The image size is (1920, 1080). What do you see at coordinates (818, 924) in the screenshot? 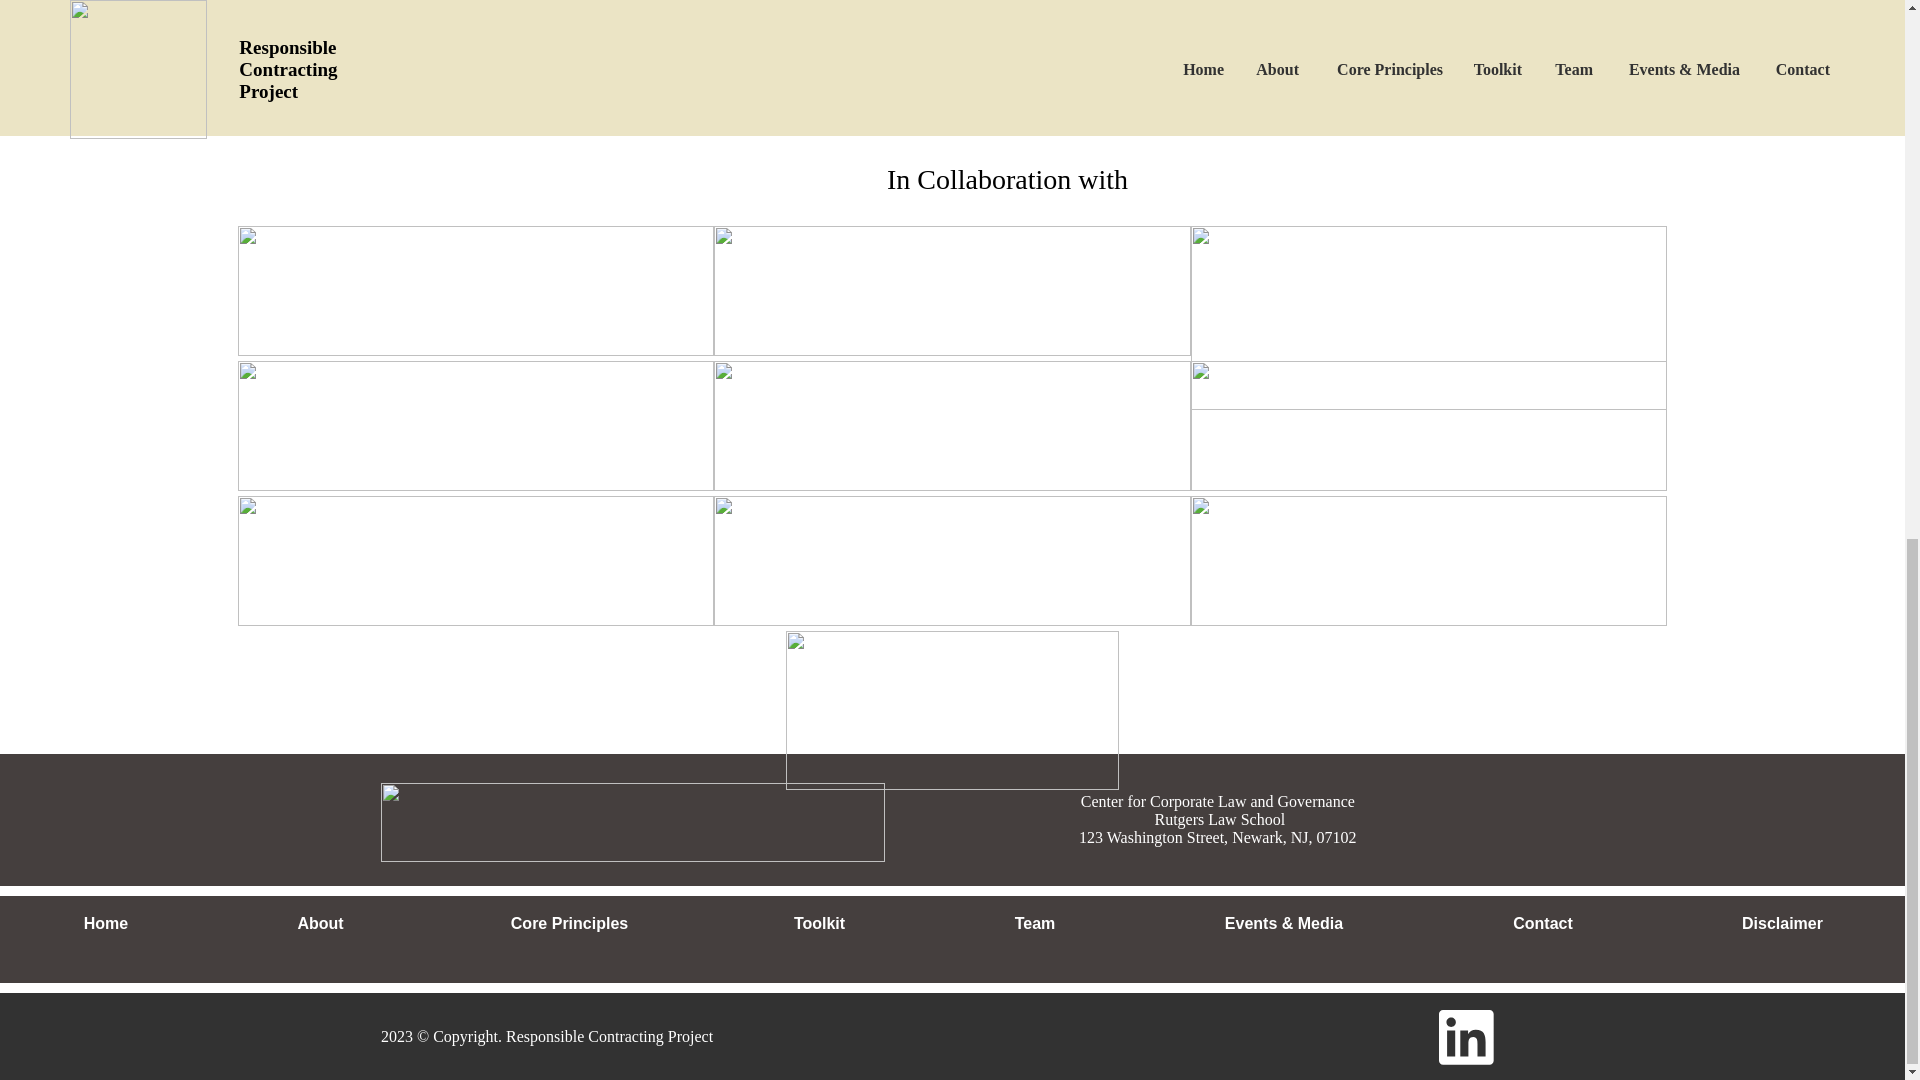
I see `Toolkit` at bounding box center [818, 924].